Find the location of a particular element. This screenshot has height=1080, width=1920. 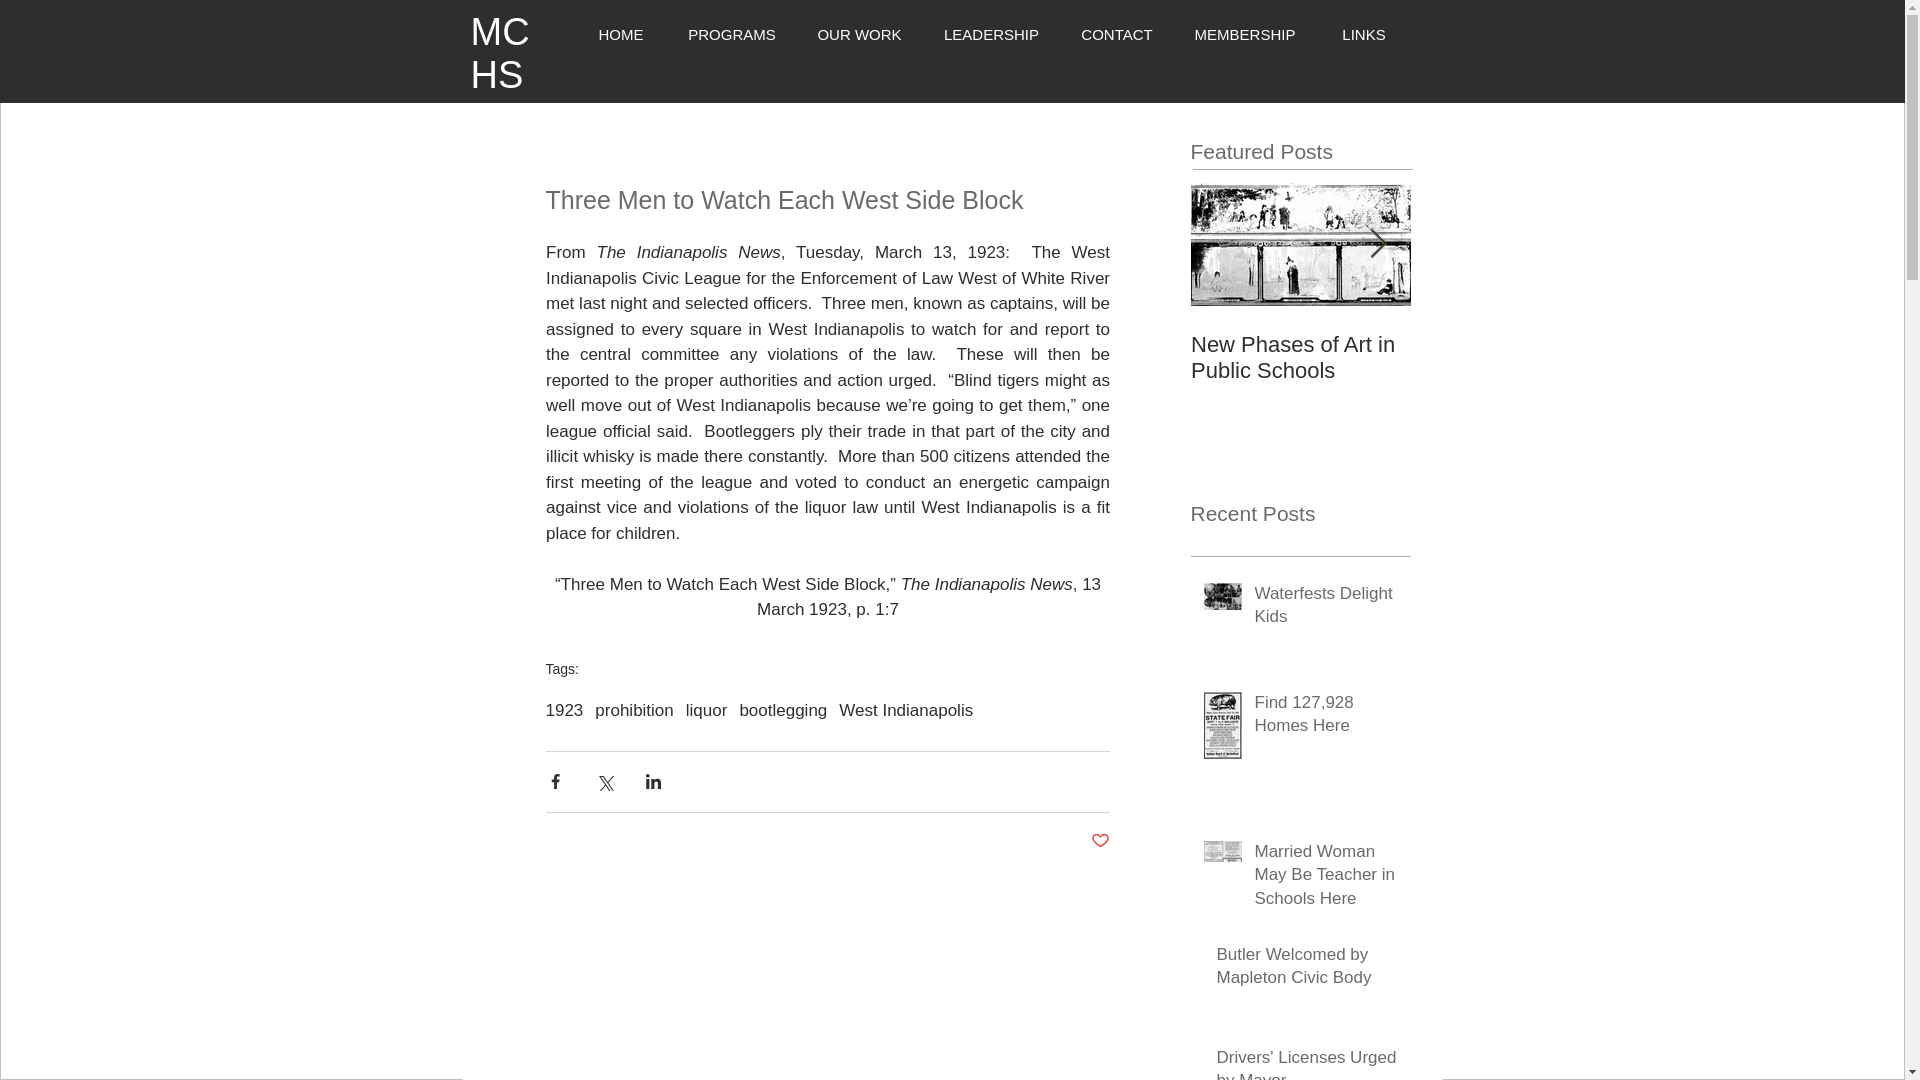

bootlegging is located at coordinates (783, 710).